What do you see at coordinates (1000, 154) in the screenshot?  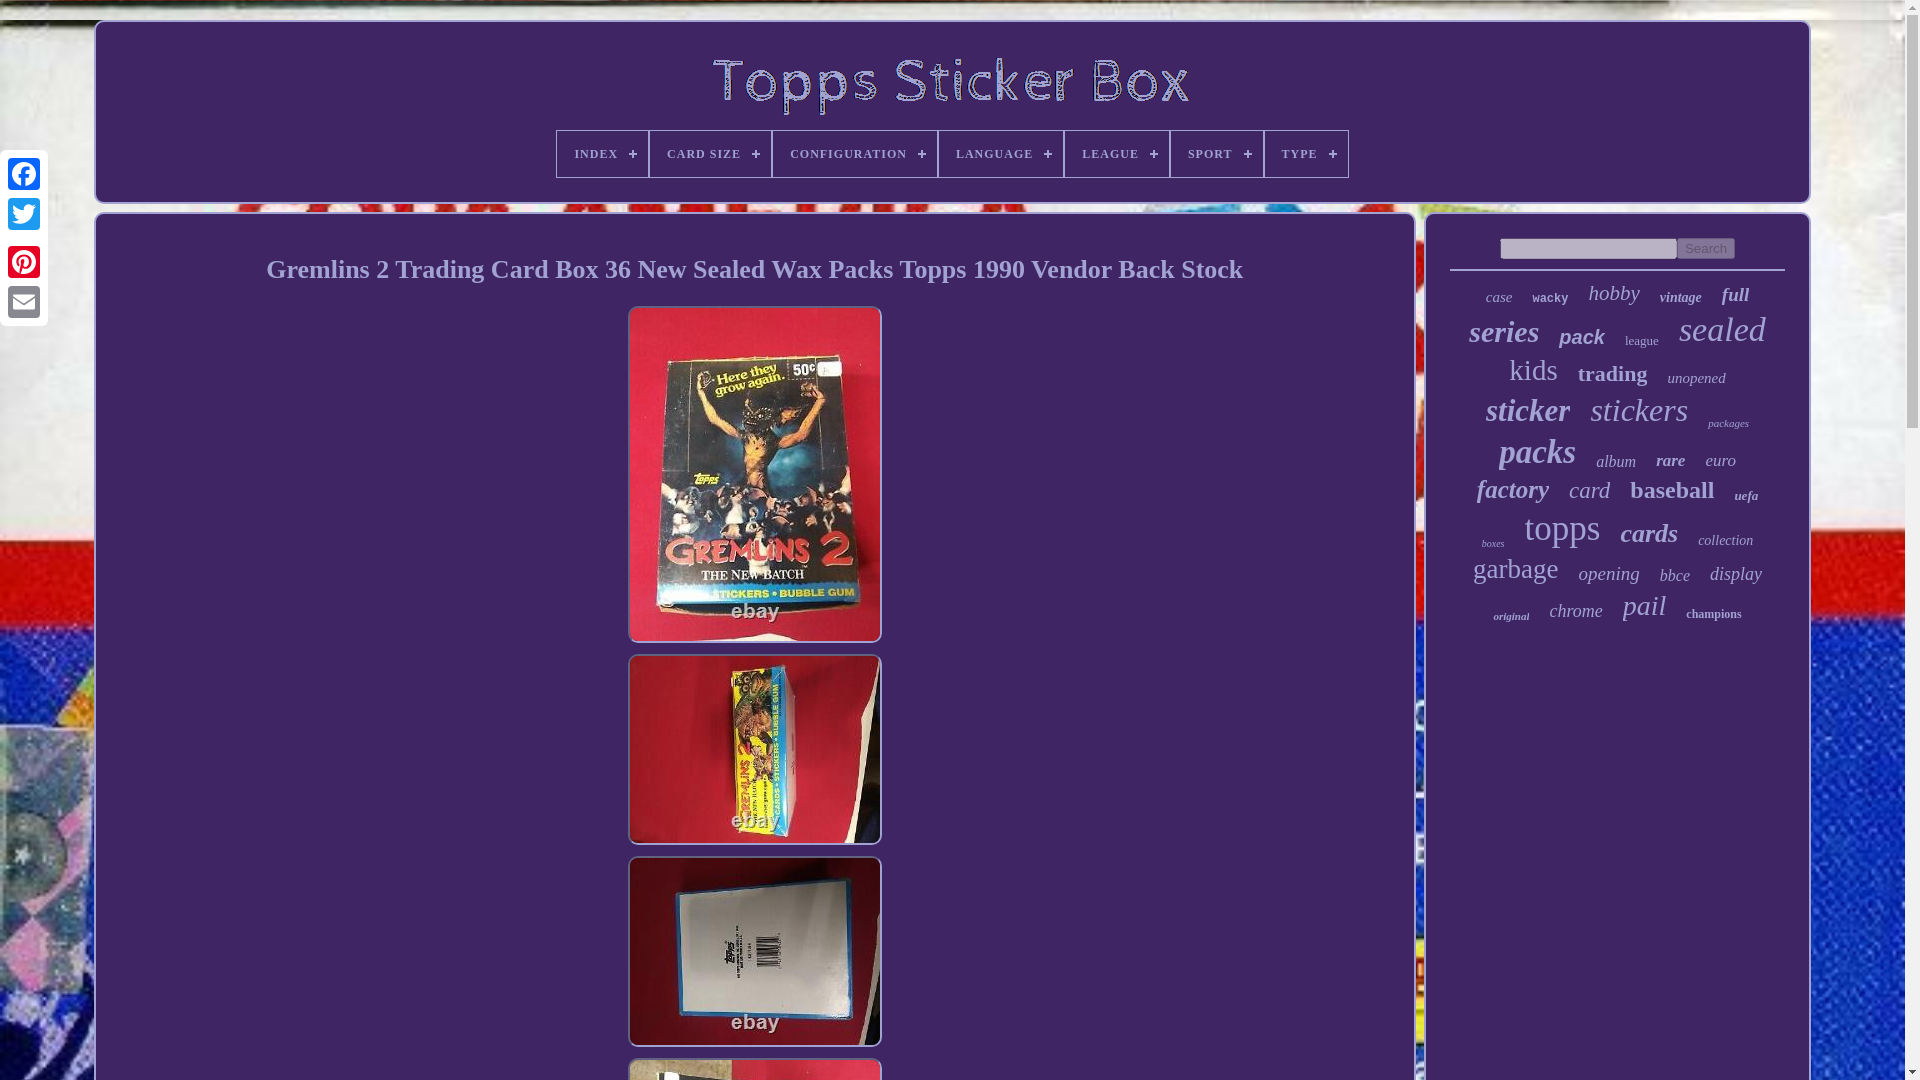 I see `LANGUAGE` at bounding box center [1000, 154].